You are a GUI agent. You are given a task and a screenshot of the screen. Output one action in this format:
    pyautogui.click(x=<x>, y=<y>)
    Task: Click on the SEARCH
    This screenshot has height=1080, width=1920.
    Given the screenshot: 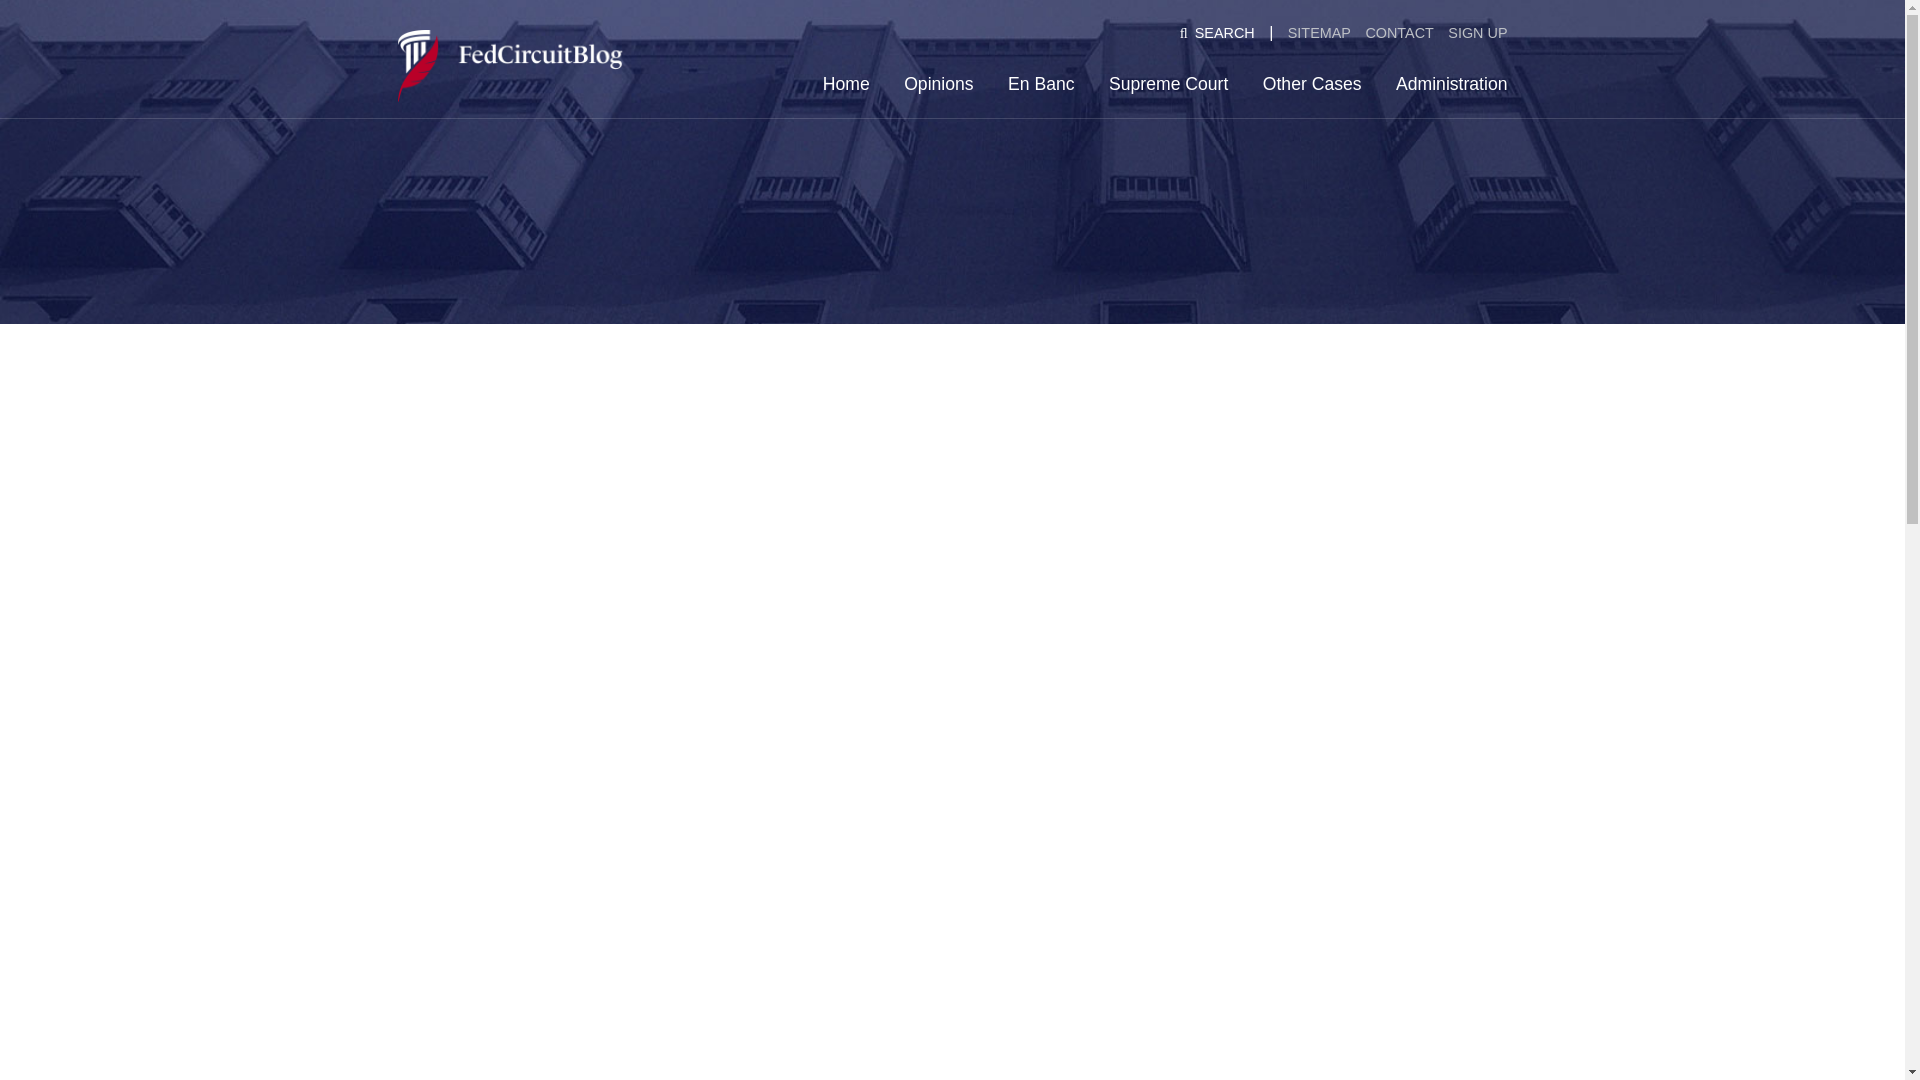 What is the action you would take?
    pyautogui.click(x=1217, y=33)
    